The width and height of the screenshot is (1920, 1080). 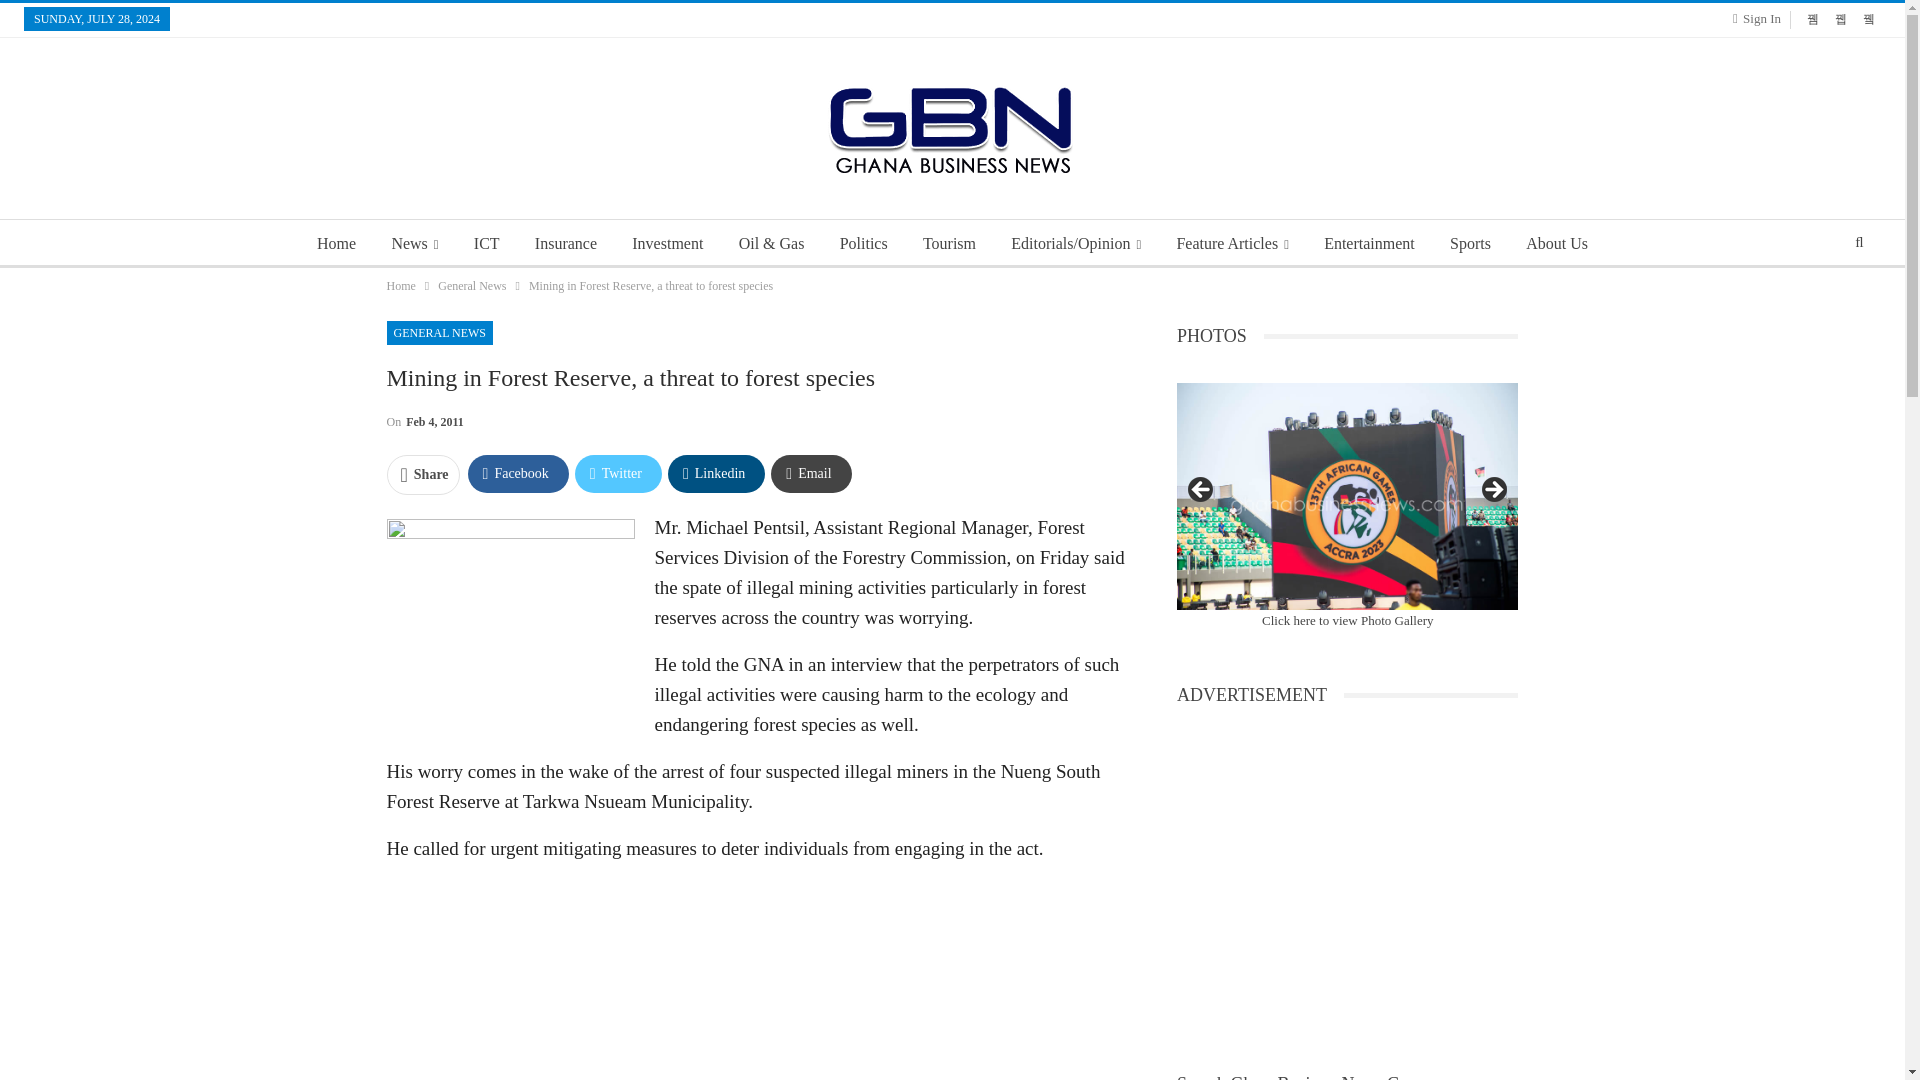 I want to click on News, so click(x=414, y=244).